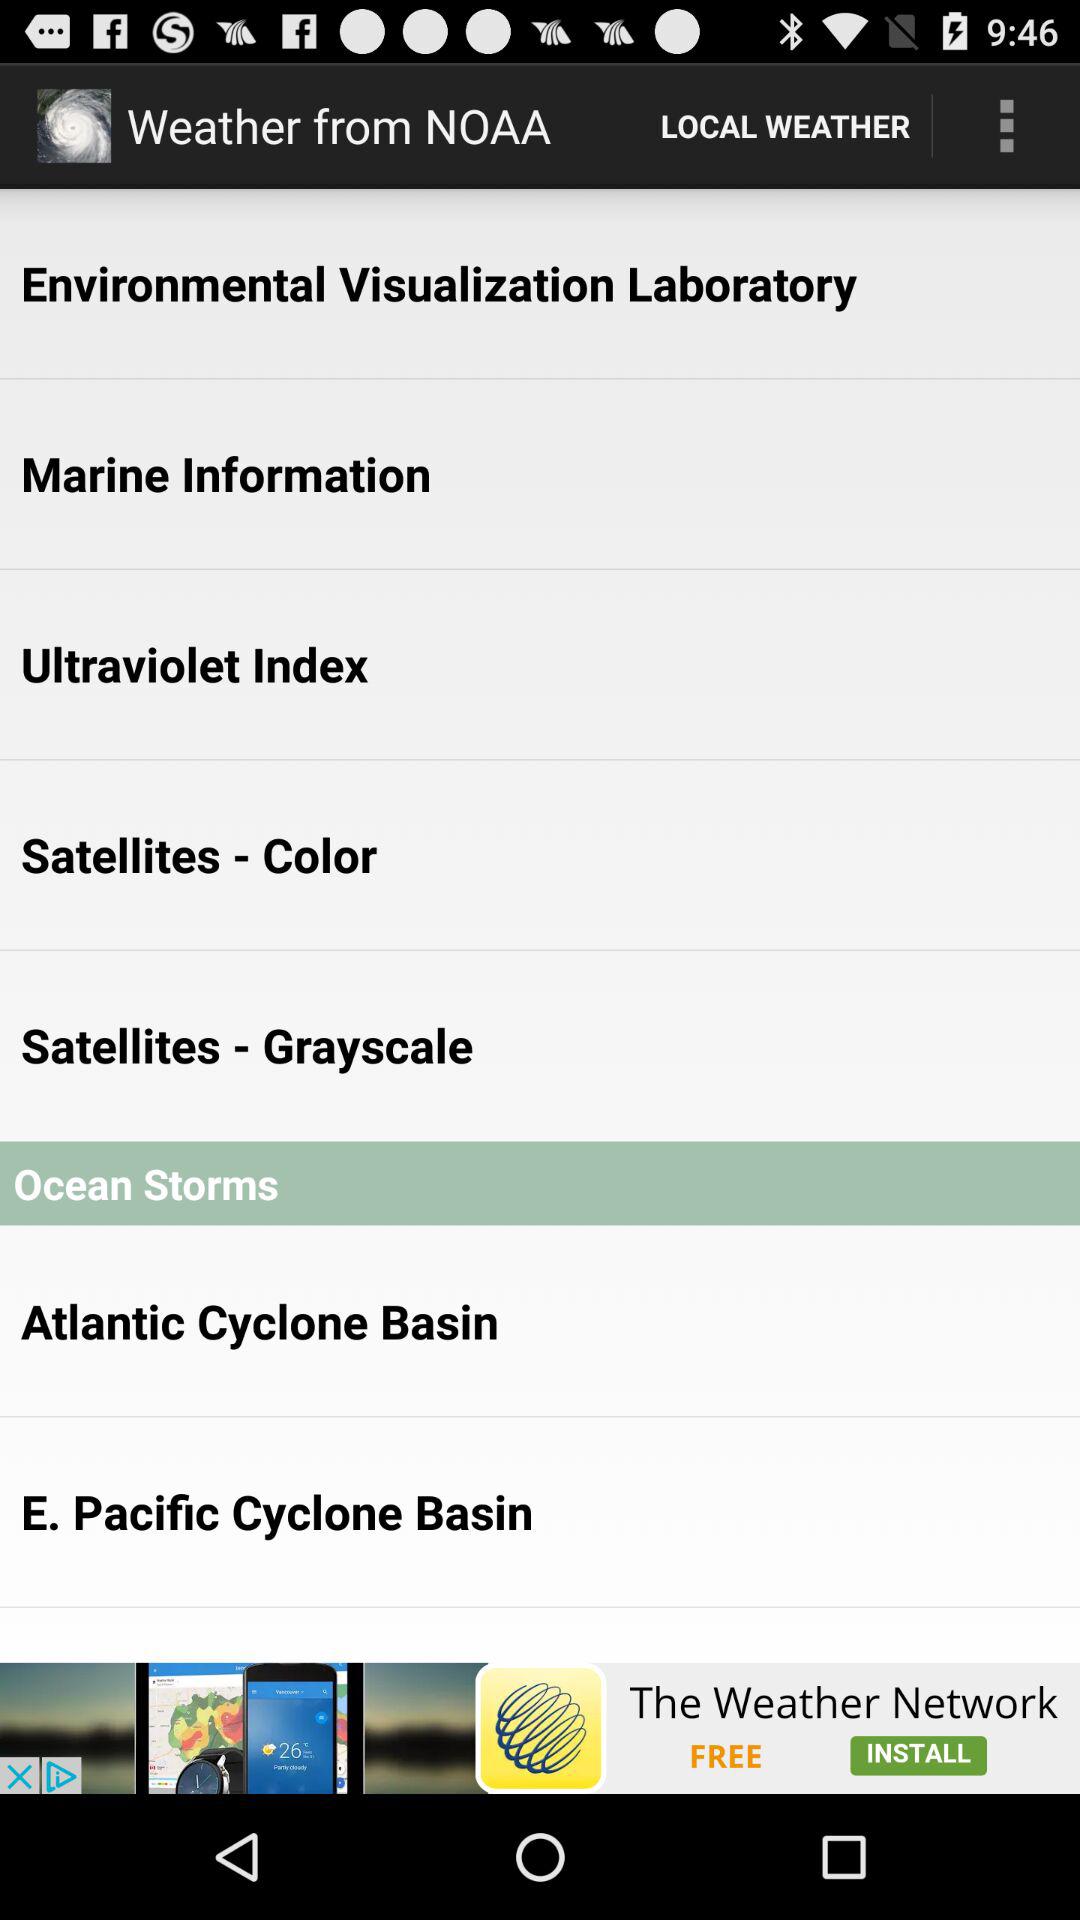  Describe the element at coordinates (540, 1728) in the screenshot. I see `click advertisement` at that location.